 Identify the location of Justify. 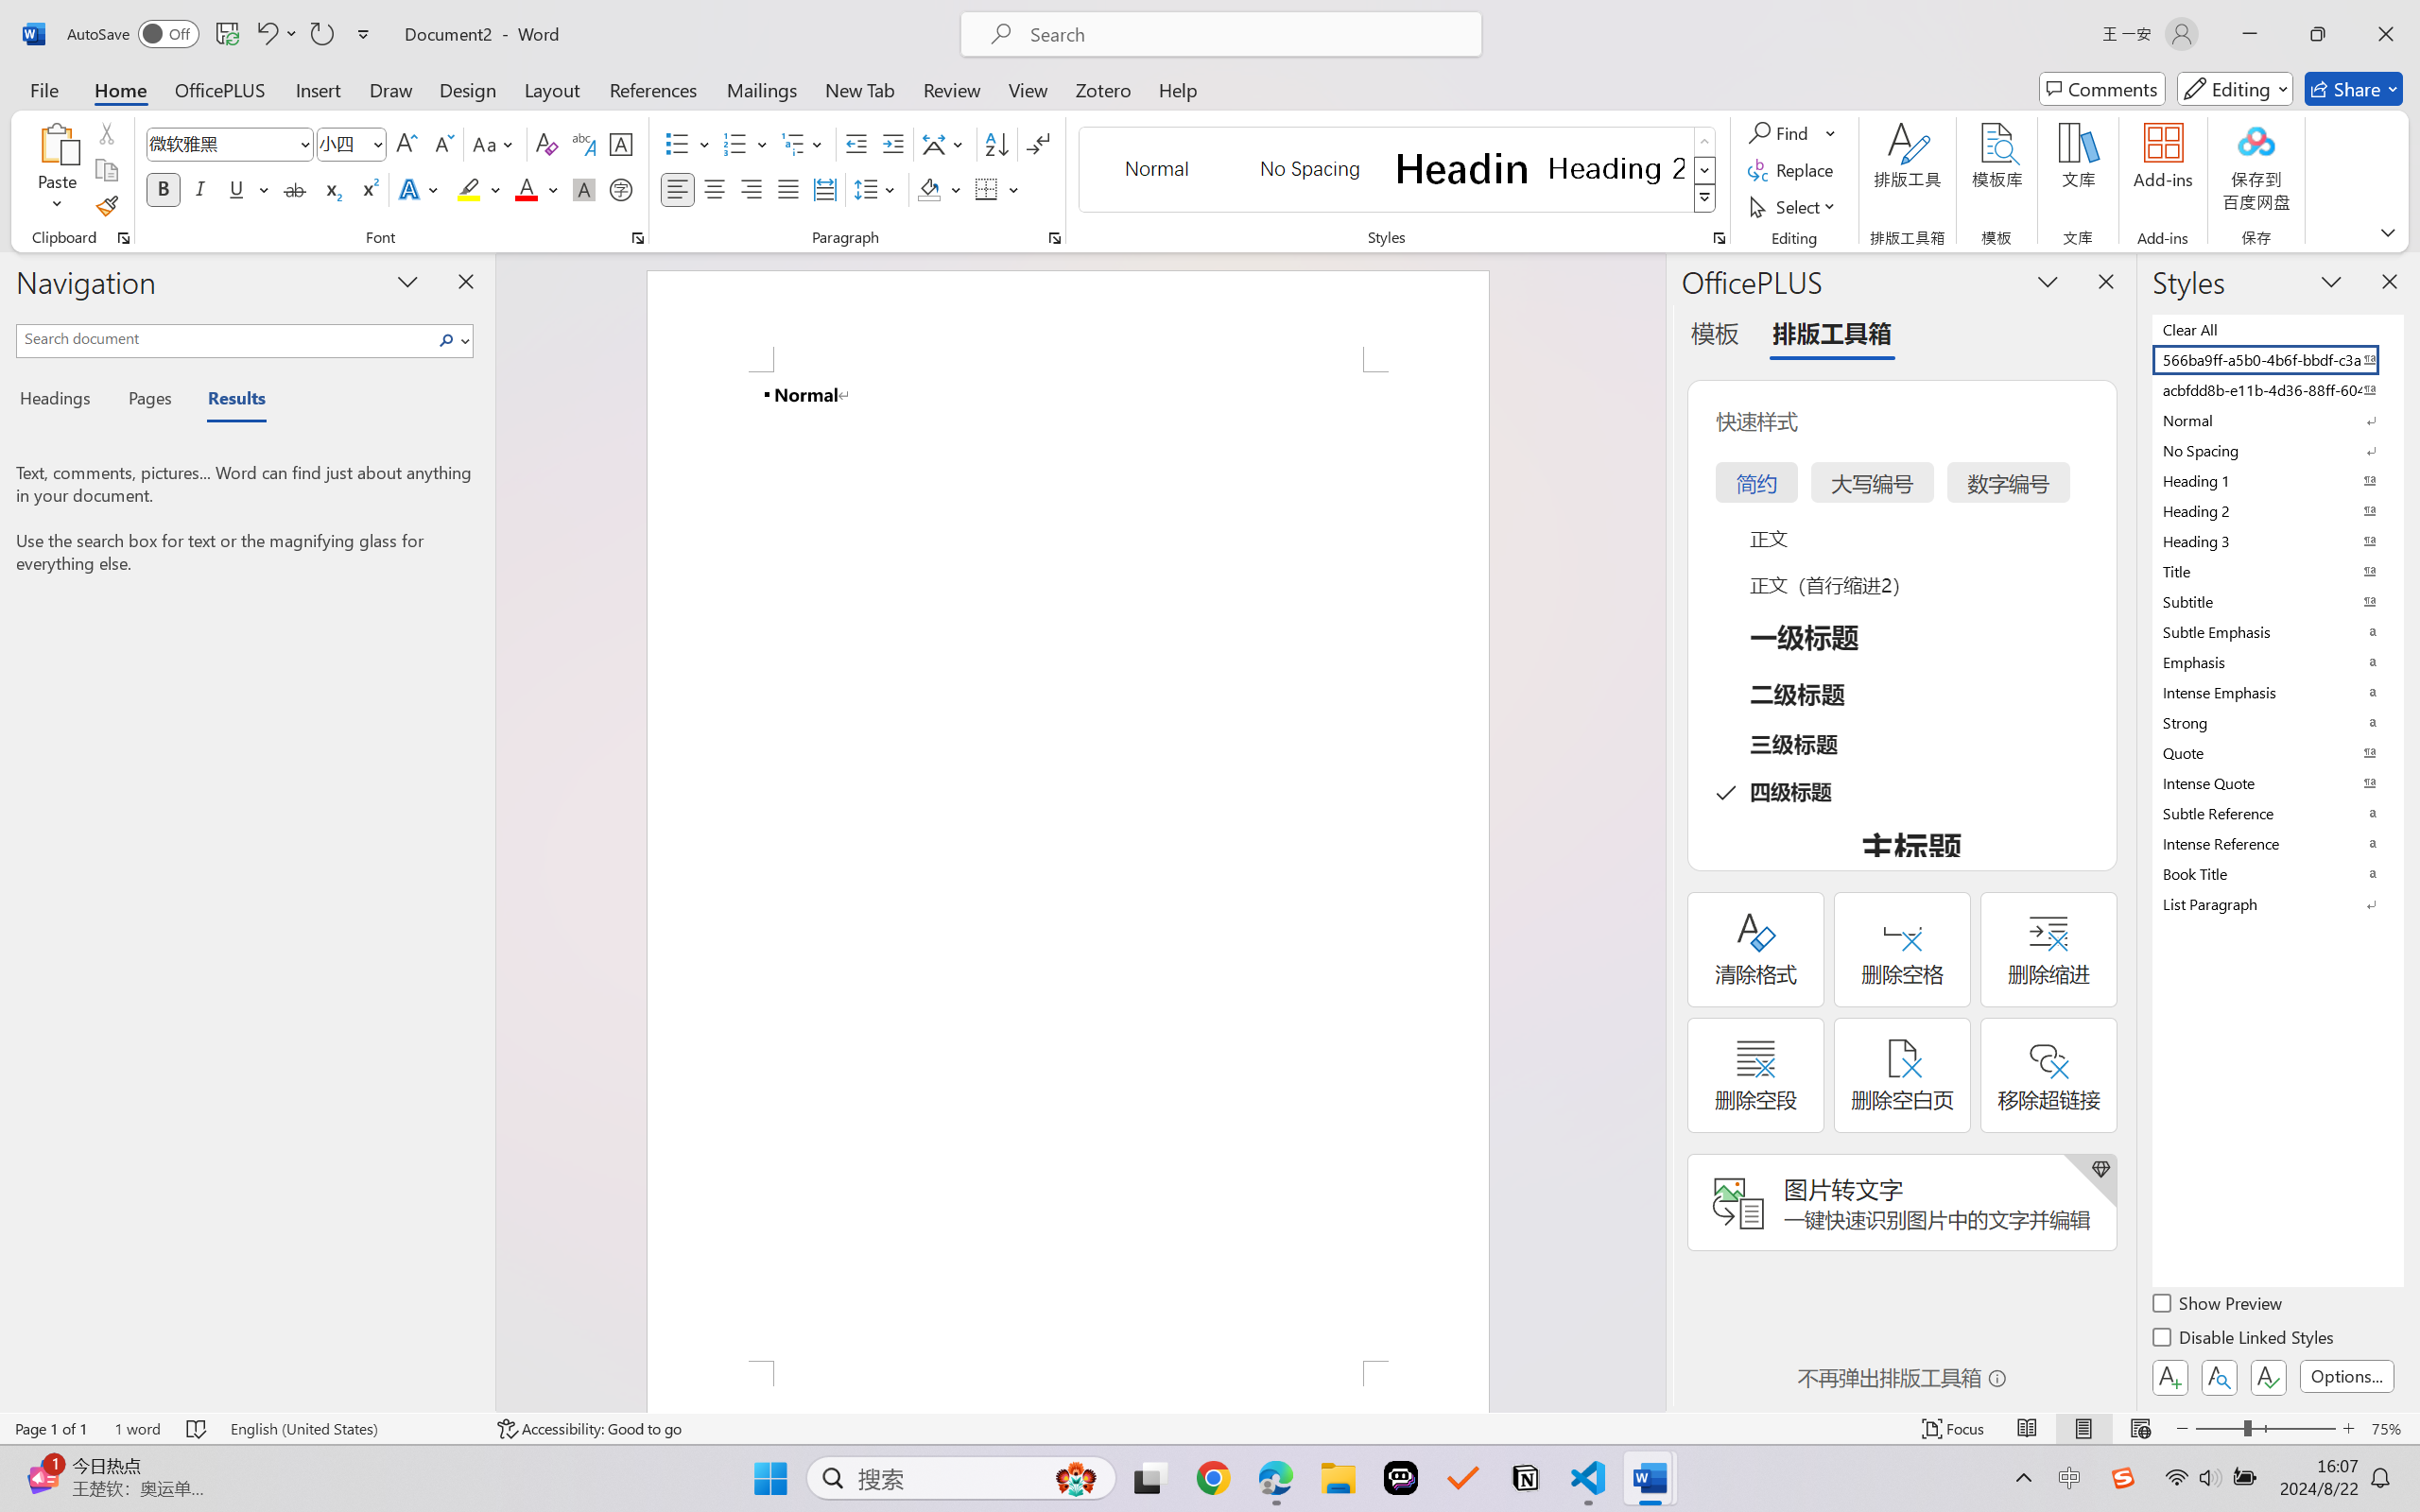
(788, 189).